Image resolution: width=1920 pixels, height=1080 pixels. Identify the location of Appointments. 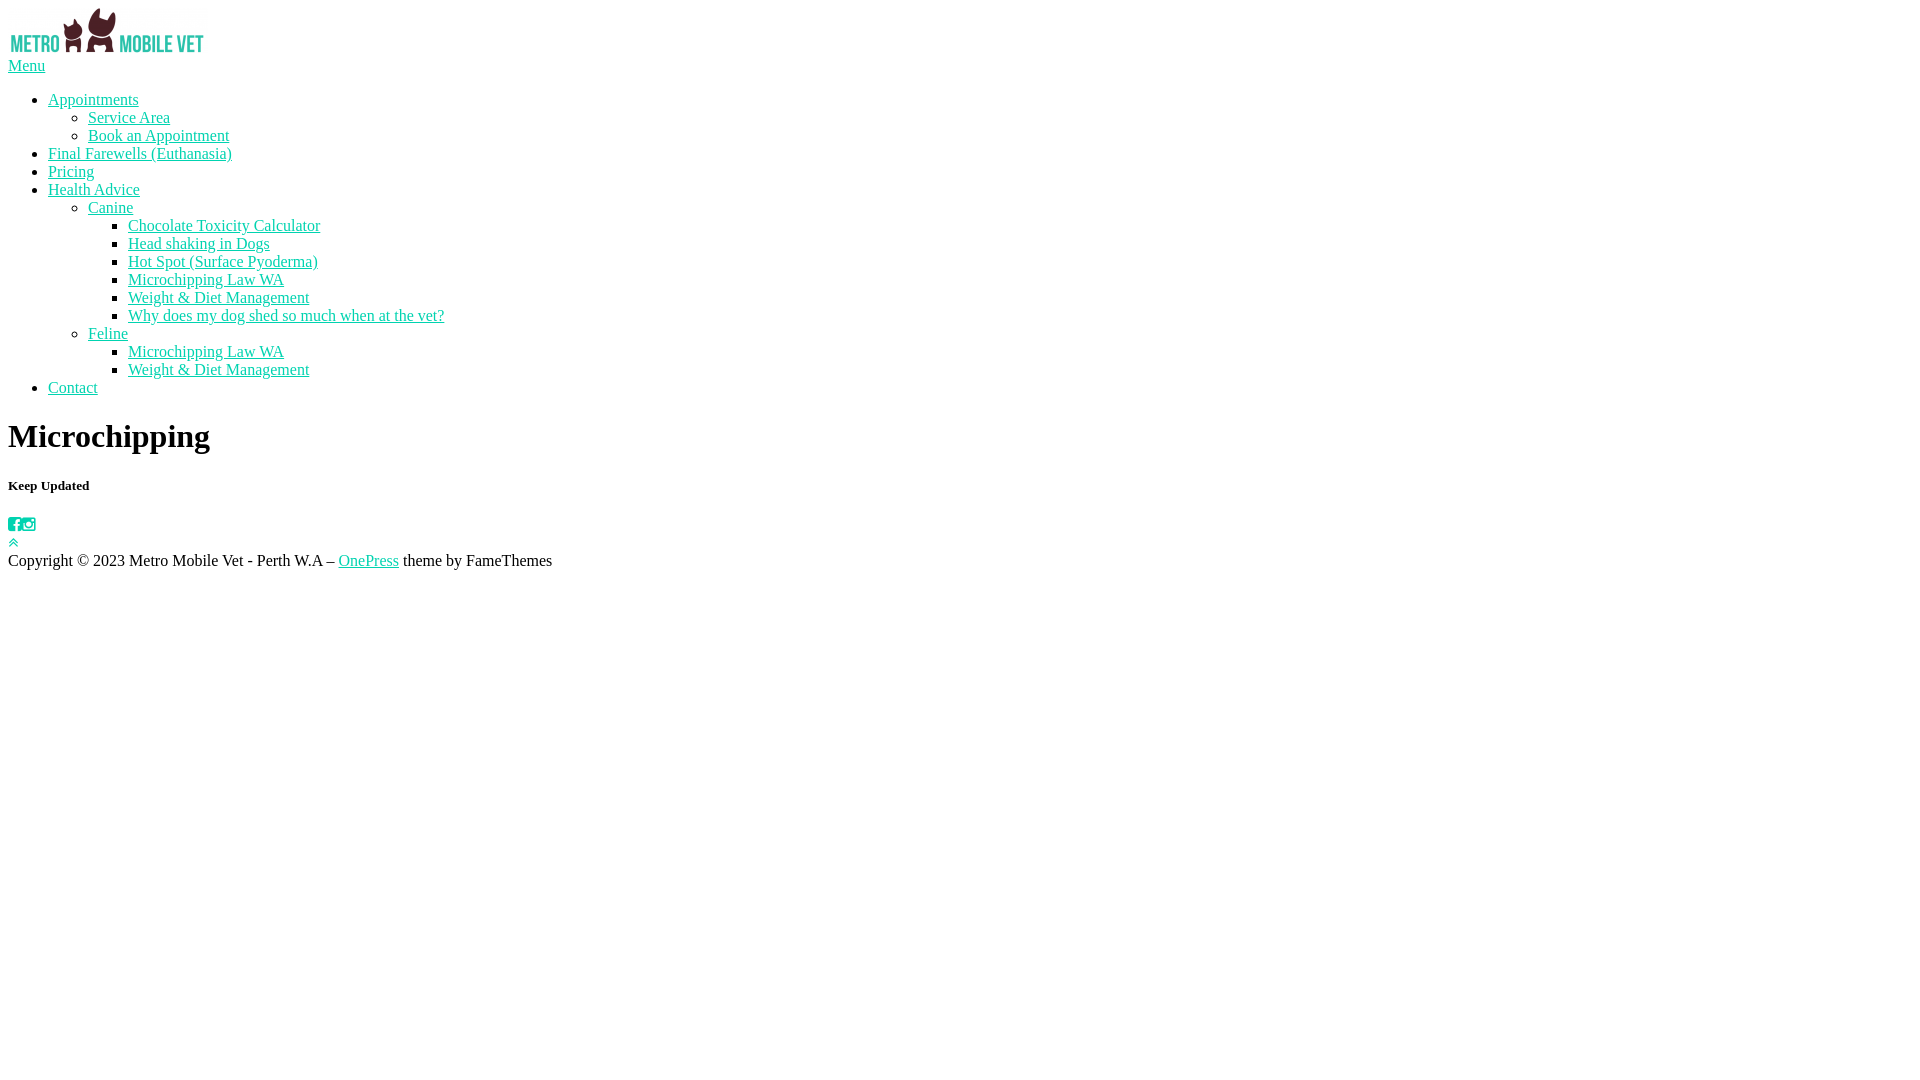
(94, 100).